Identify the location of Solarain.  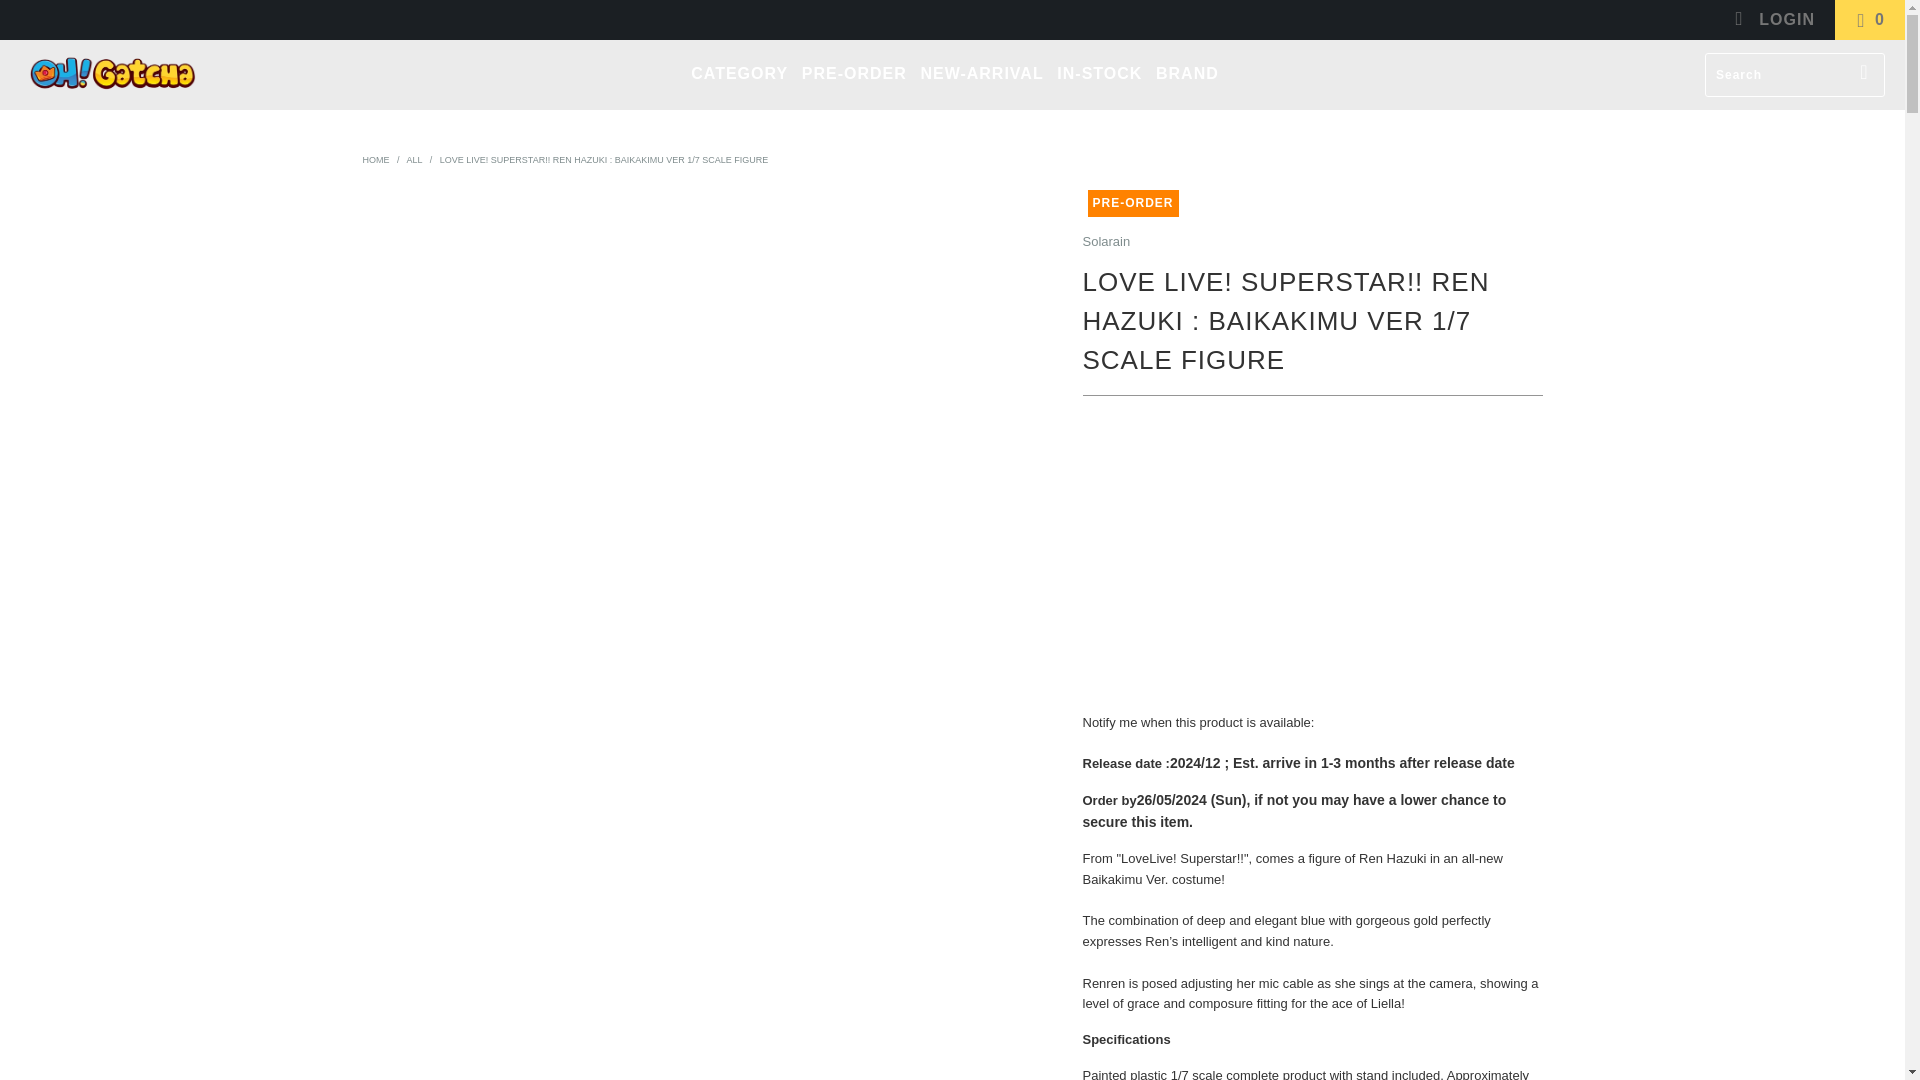
(1106, 242).